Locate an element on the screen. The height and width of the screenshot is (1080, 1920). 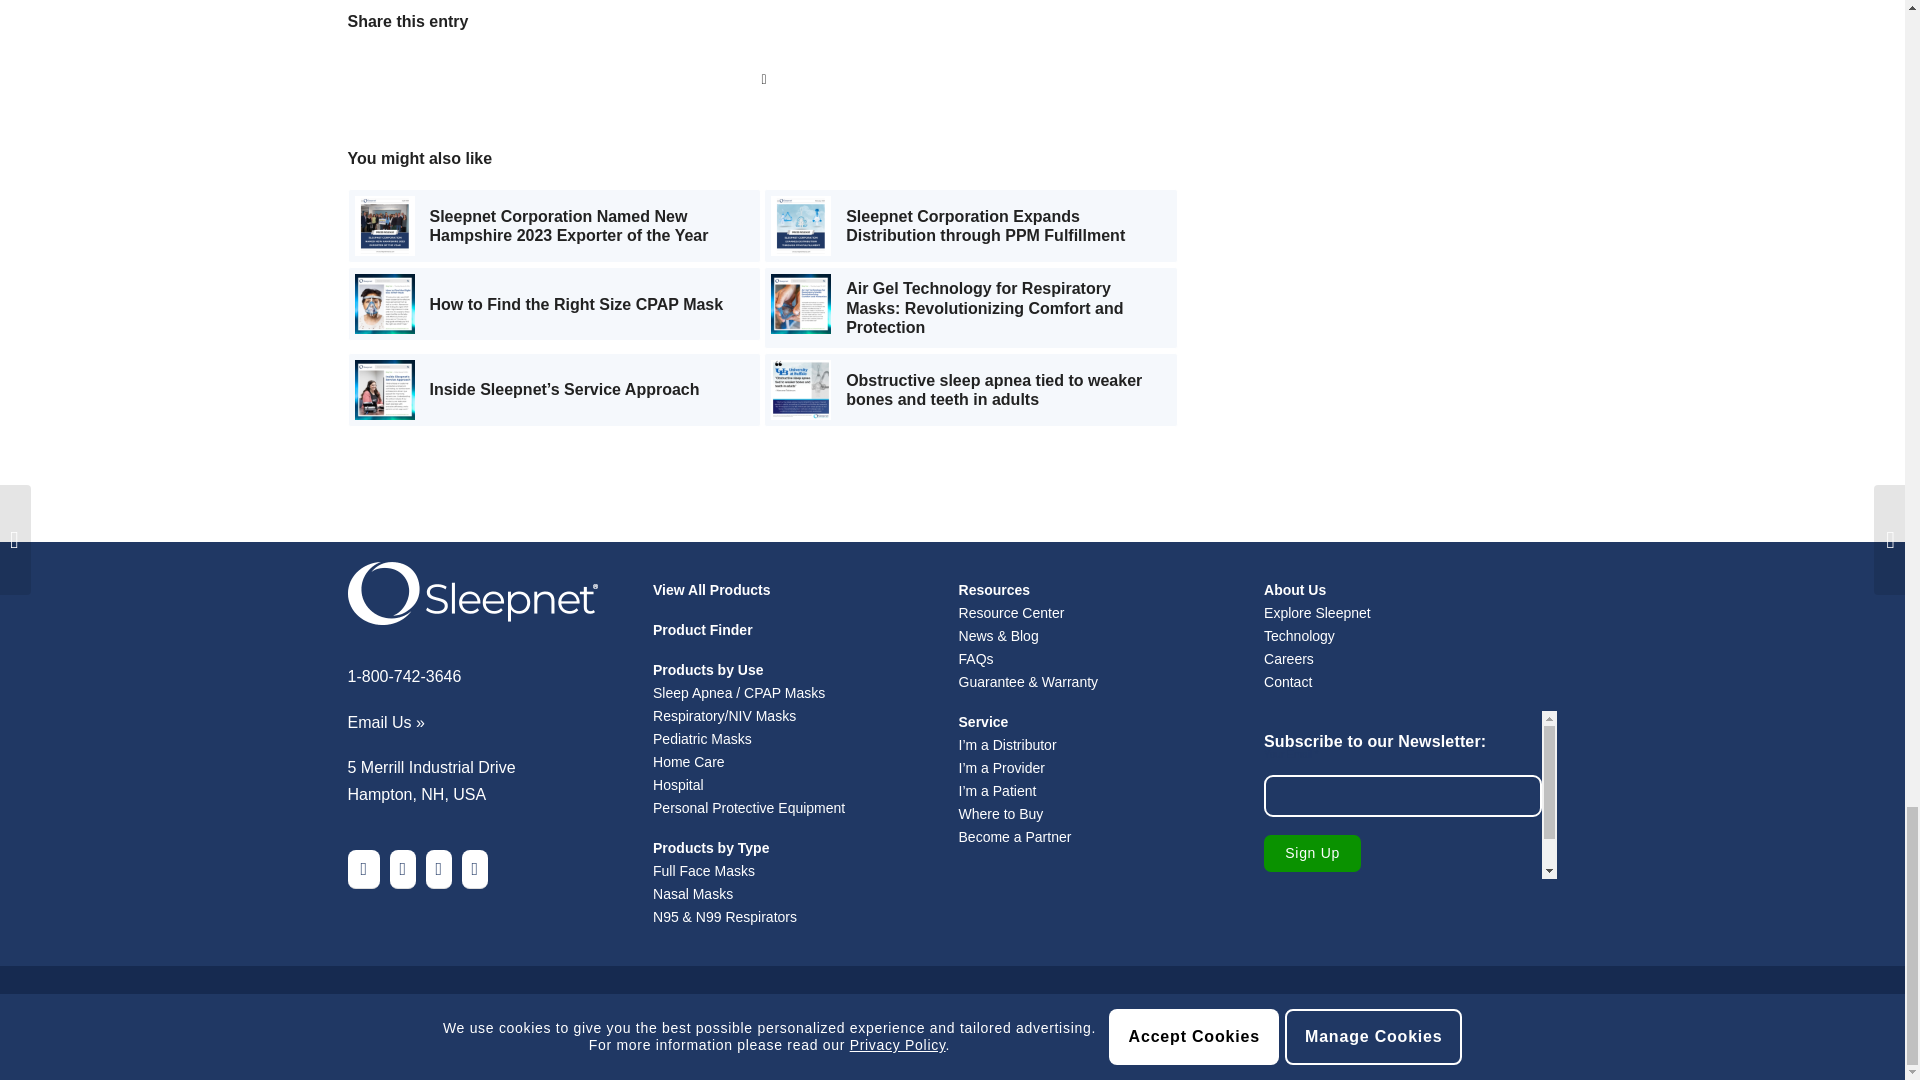
How to Find the Right Size CPAP Mask is located at coordinates (554, 304).